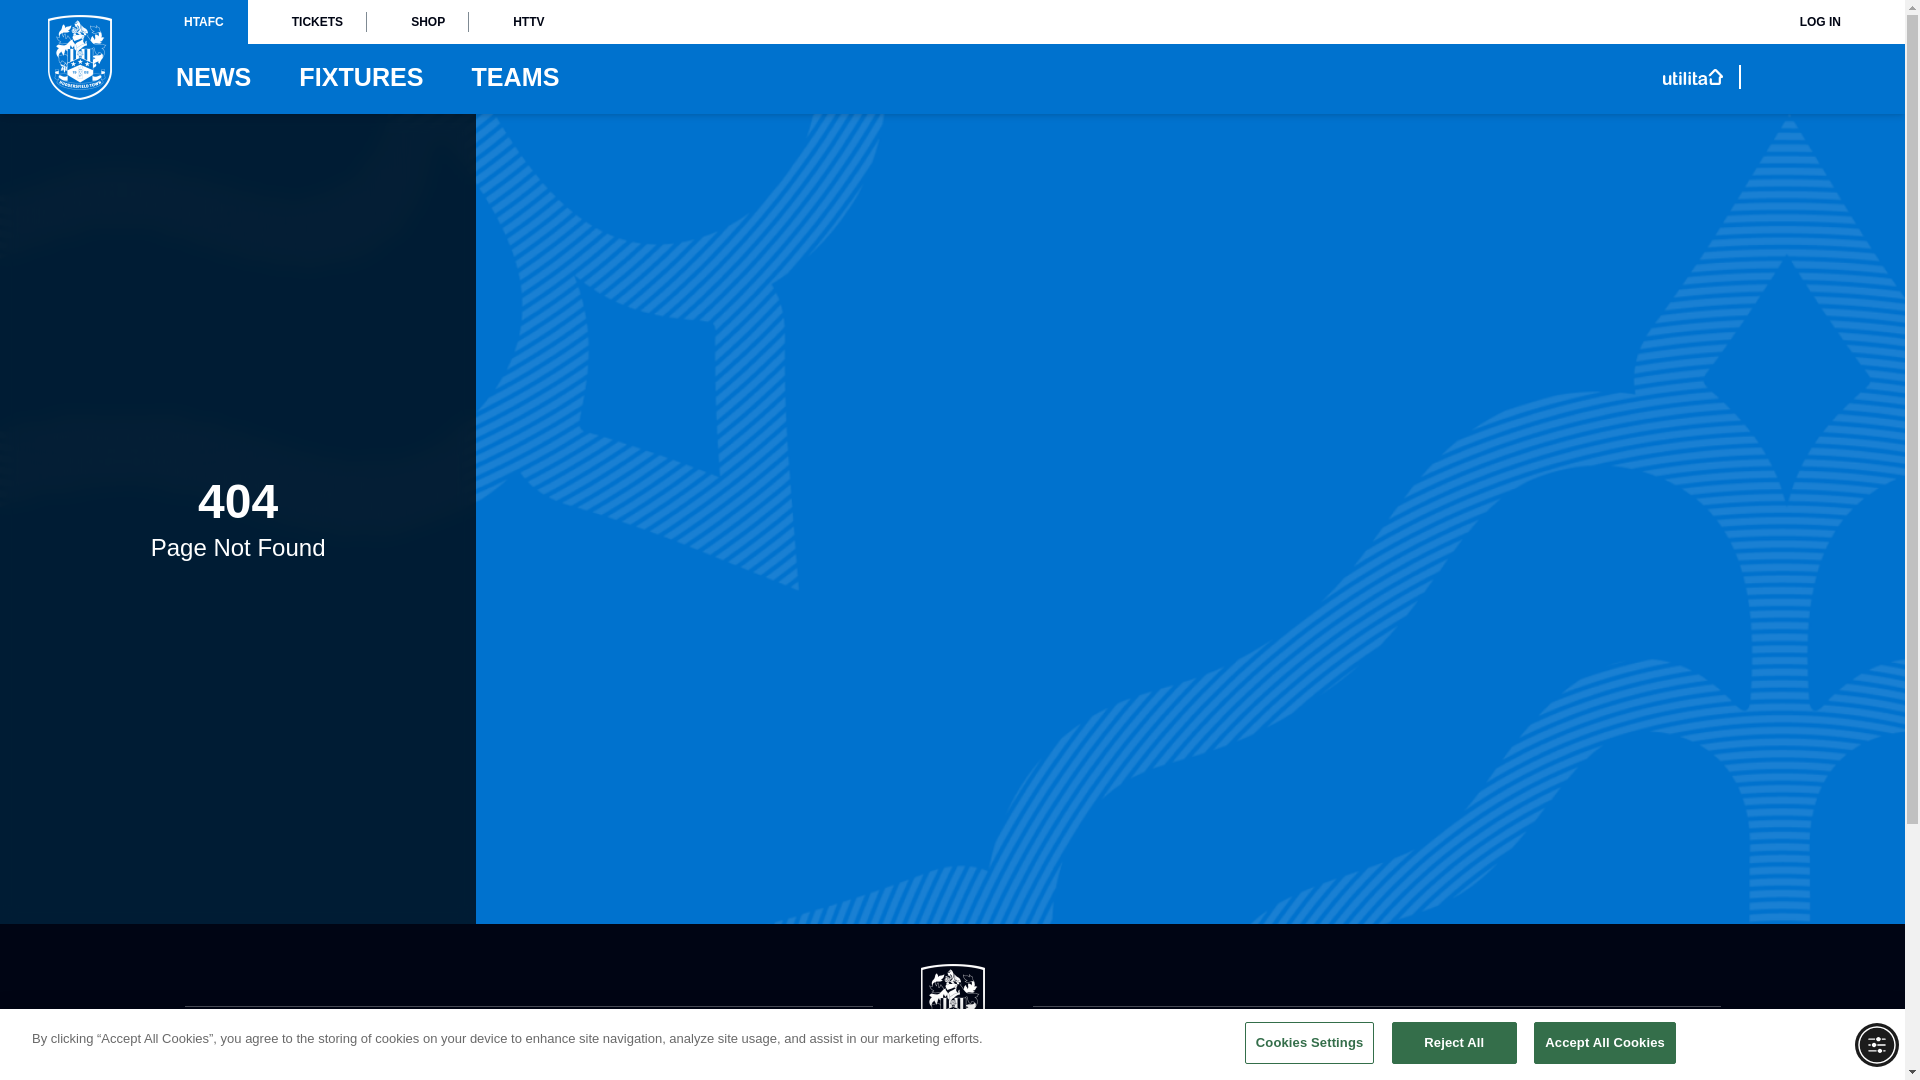 This screenshot has height=1080, width=1920. What do you see at coordinates (1876, 1044) in the screenshot?
I see `Accessibility Menu` at bounding box center [1876, 1044].